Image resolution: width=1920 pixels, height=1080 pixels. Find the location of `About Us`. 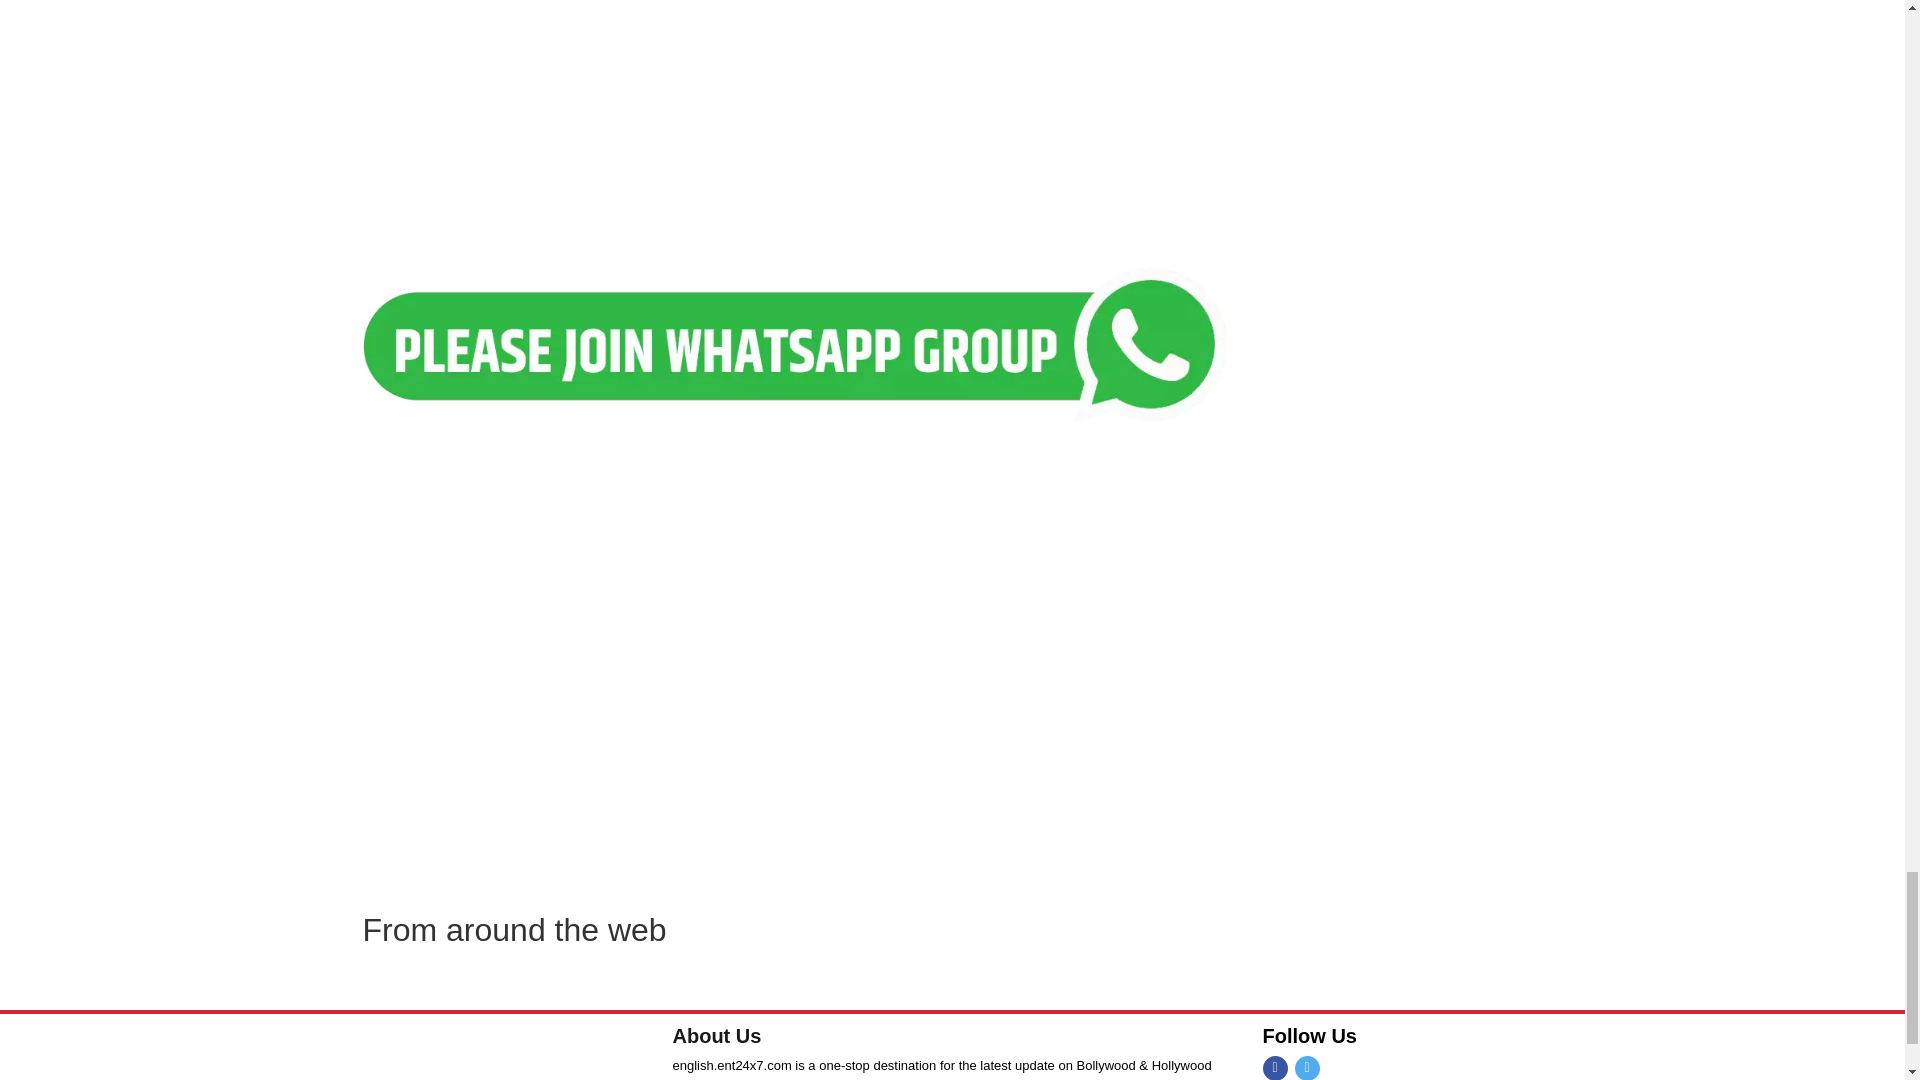

About Us is located at coordinates (716, 1035).